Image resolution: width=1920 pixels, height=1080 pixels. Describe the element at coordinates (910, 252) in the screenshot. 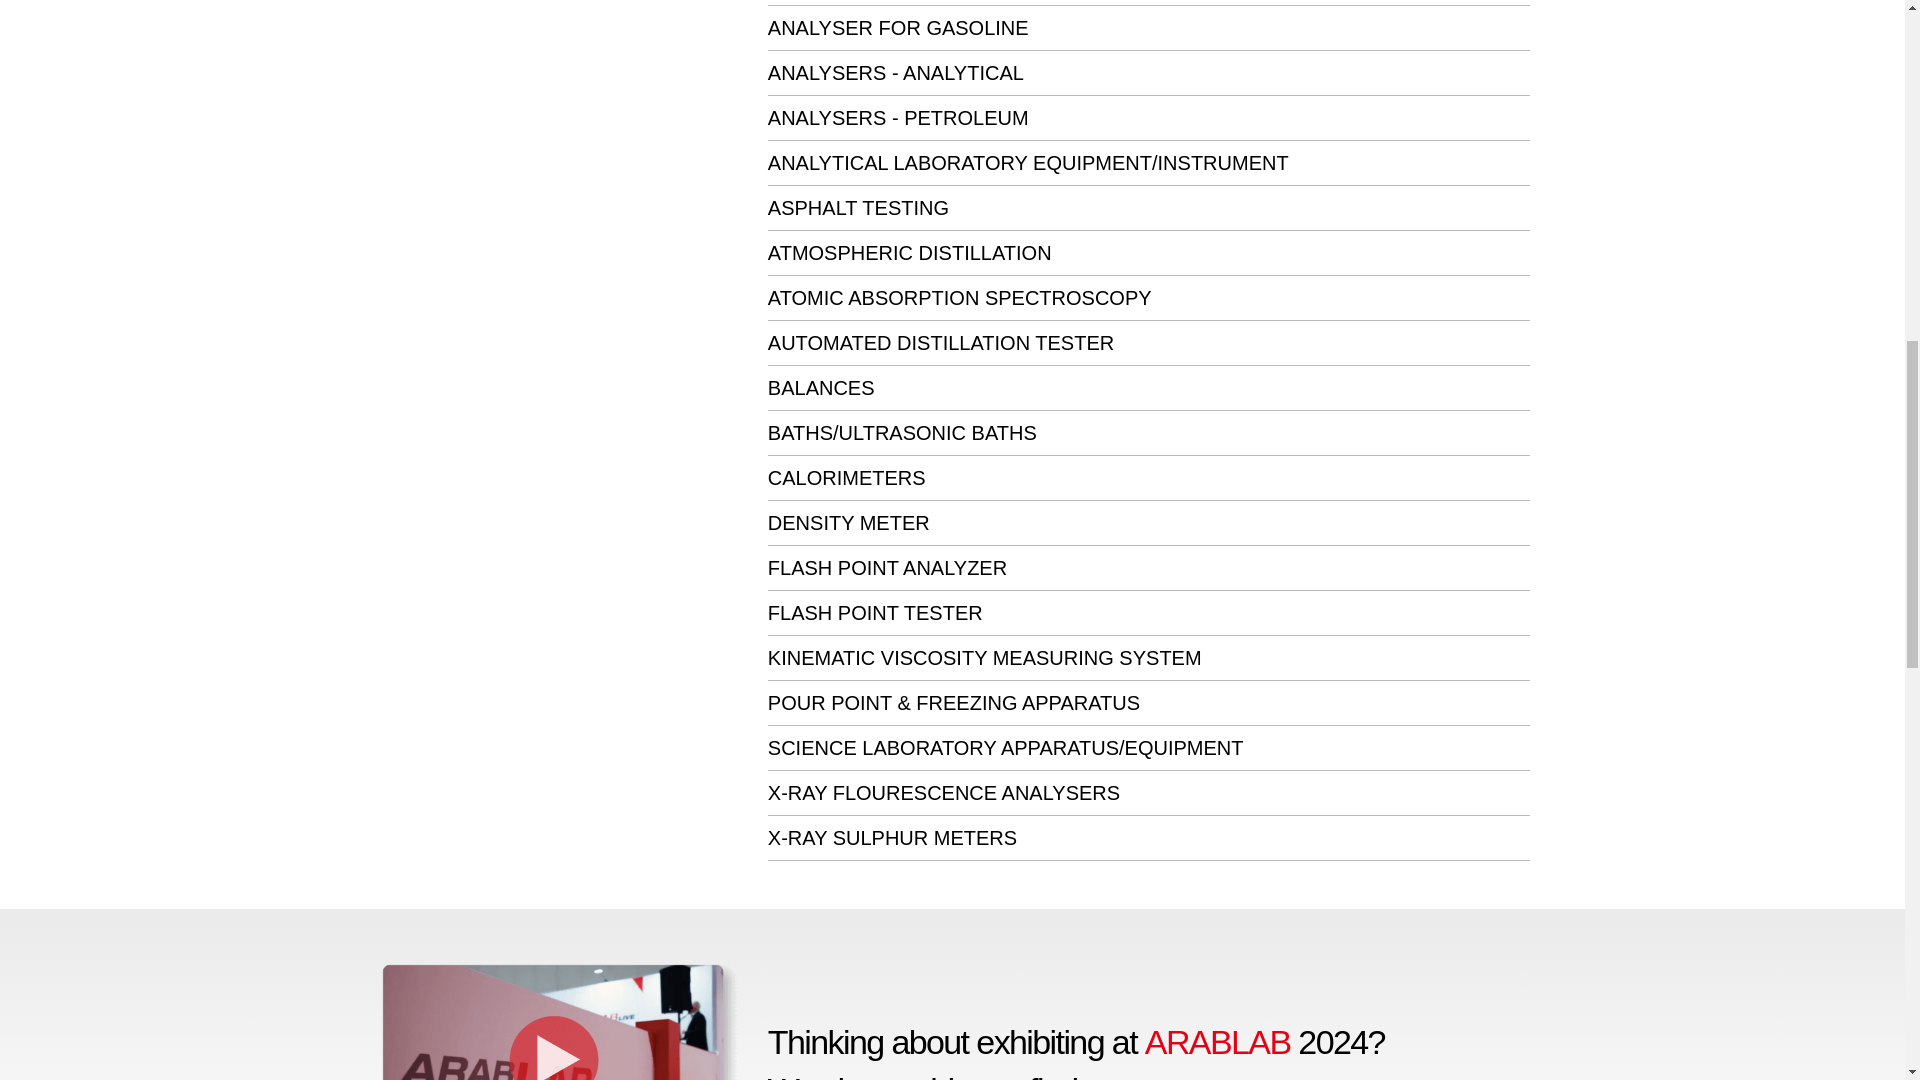

I see `ATMOSPHERIC DISTILLATION` at that location.